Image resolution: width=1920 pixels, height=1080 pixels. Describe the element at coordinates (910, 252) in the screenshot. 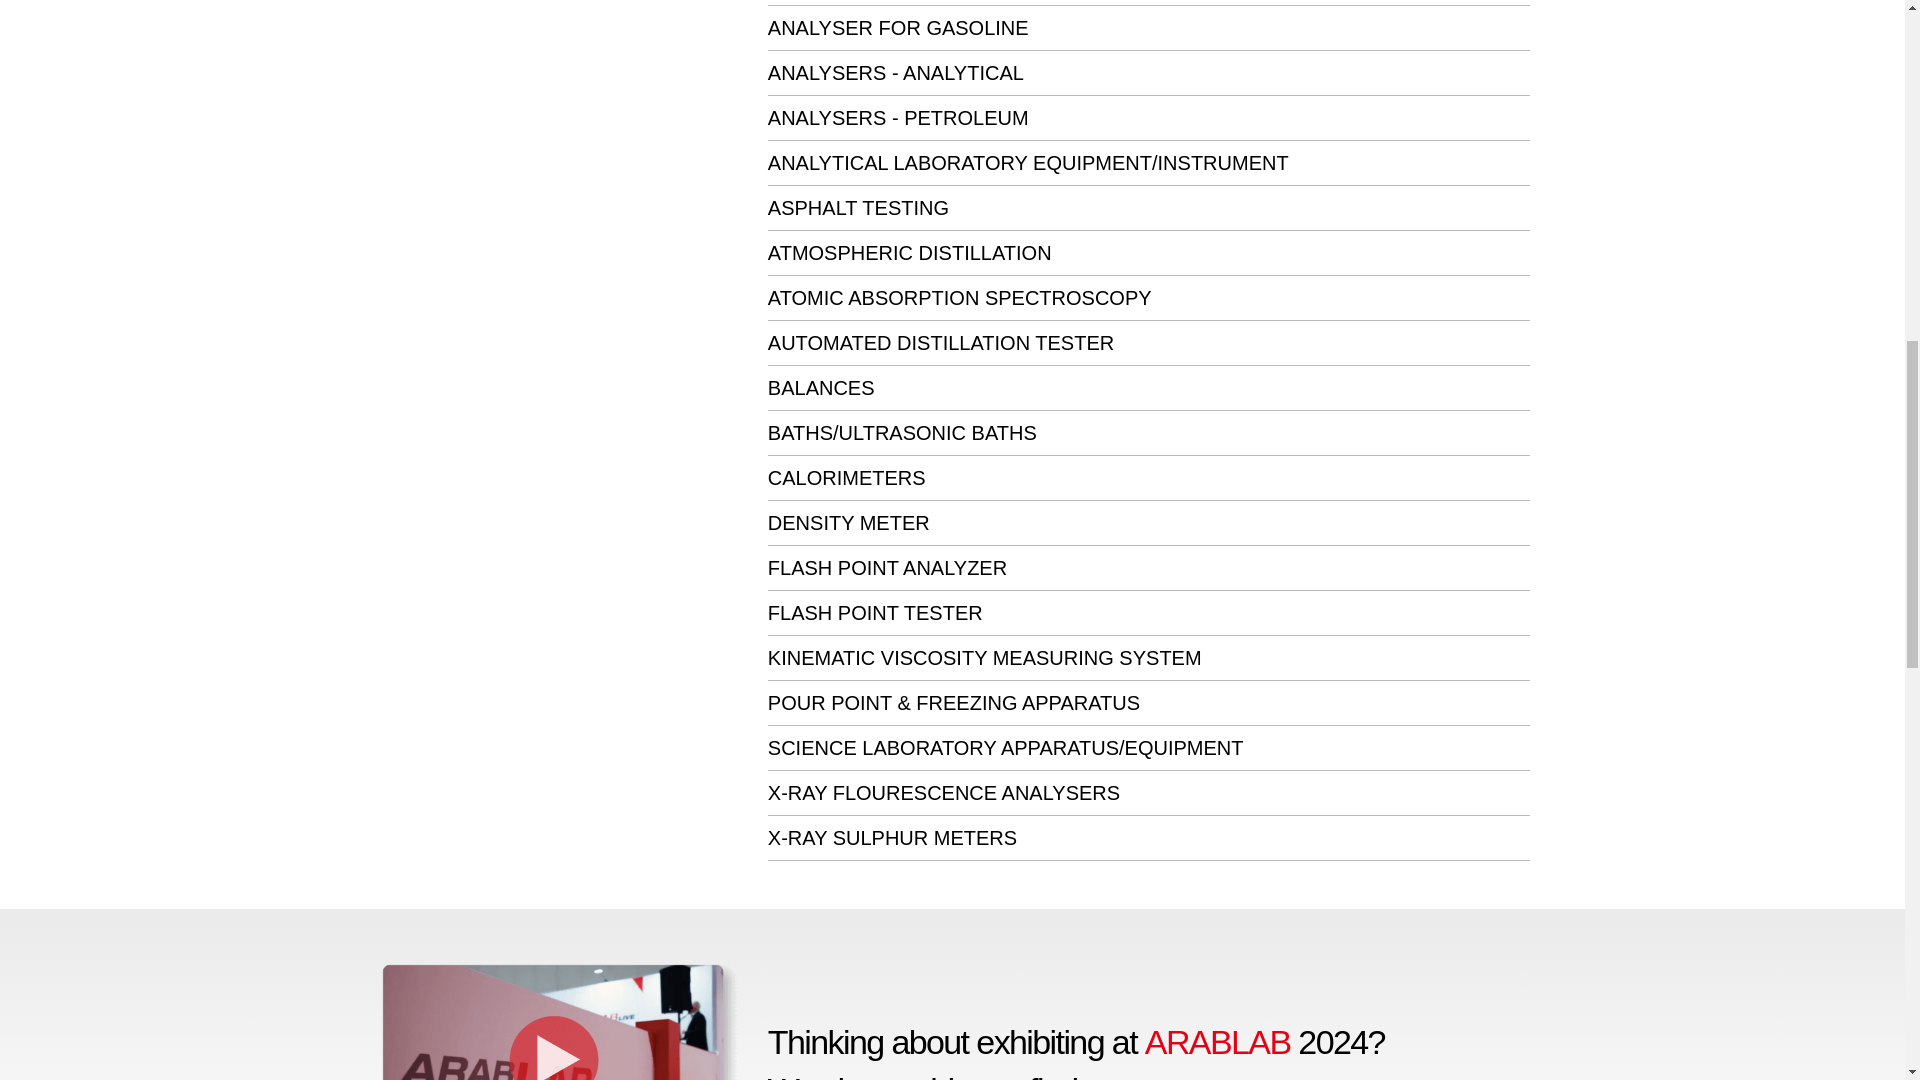

I see `ATMOSPHERIC DISTILLATION` at that location.